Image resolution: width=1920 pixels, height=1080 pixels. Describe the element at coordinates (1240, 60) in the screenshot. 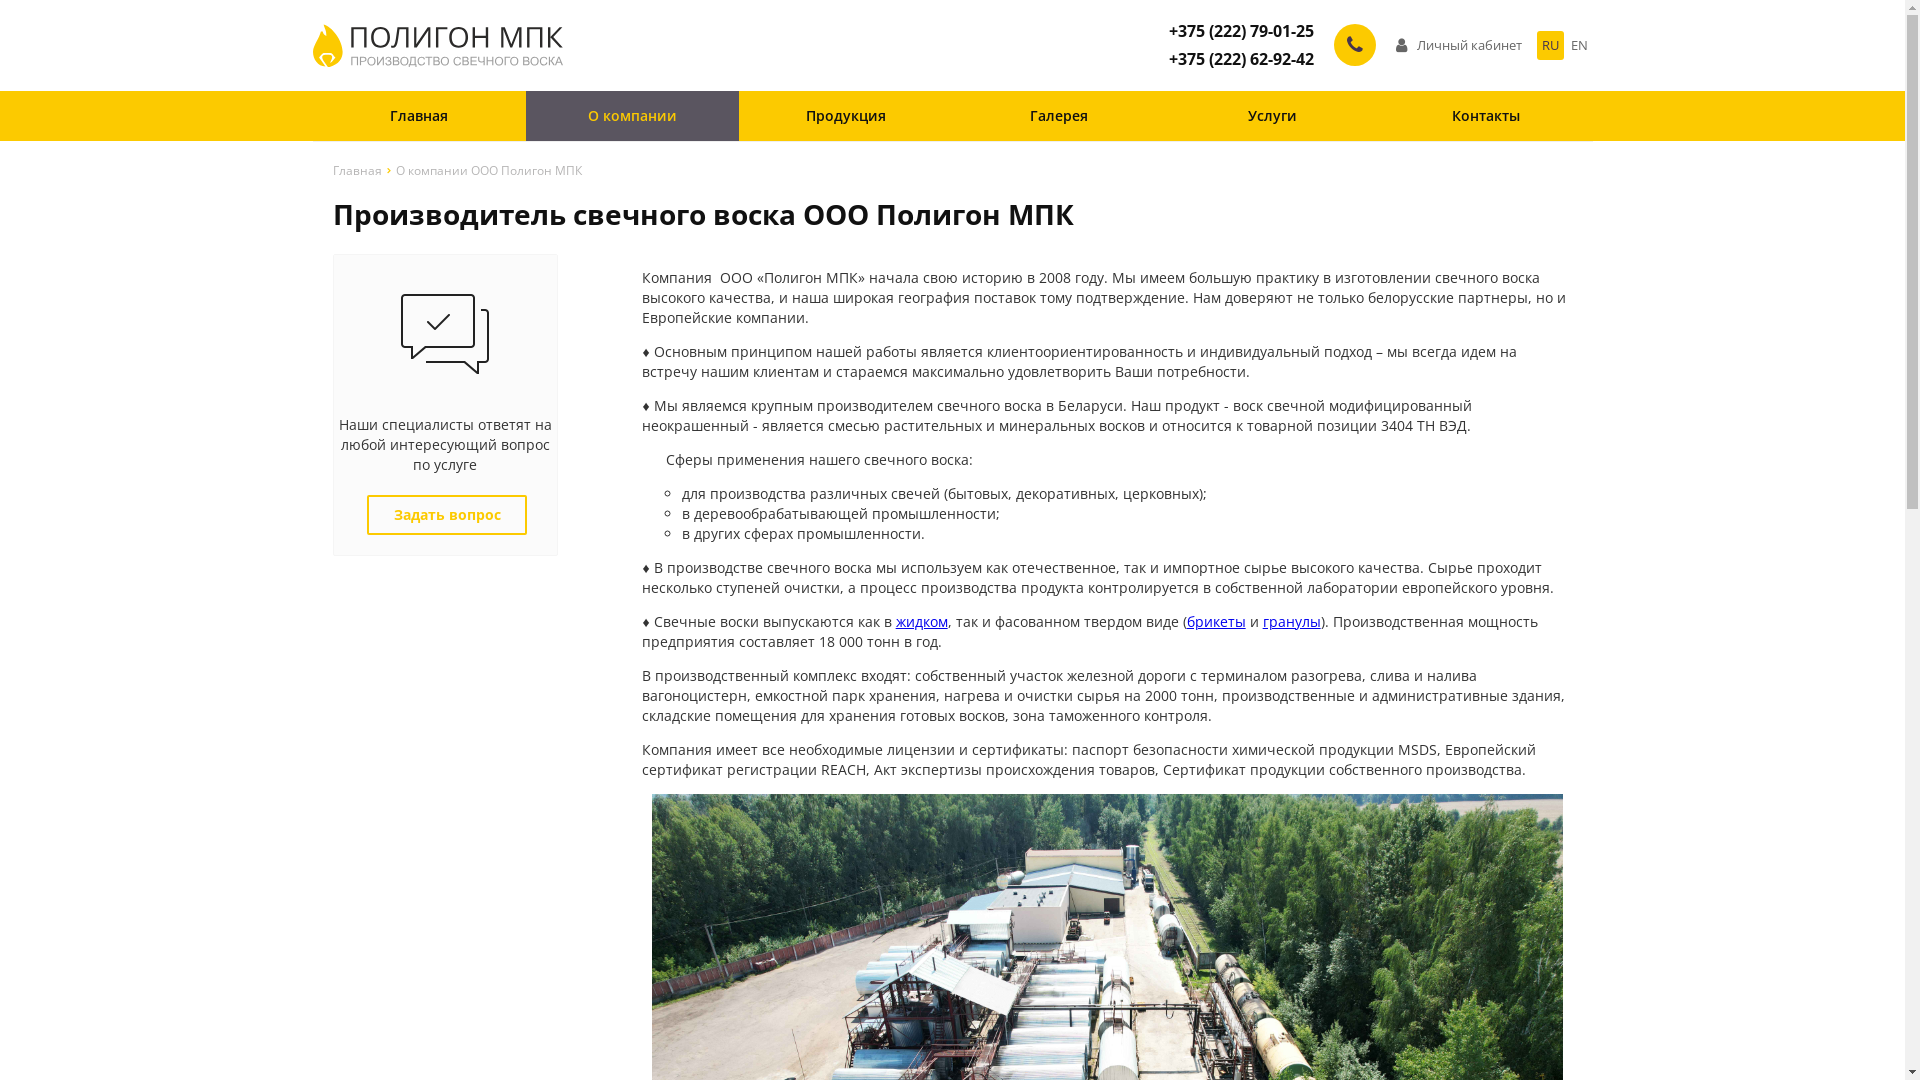

I see `+375 (222) 62-92-42` at that location.